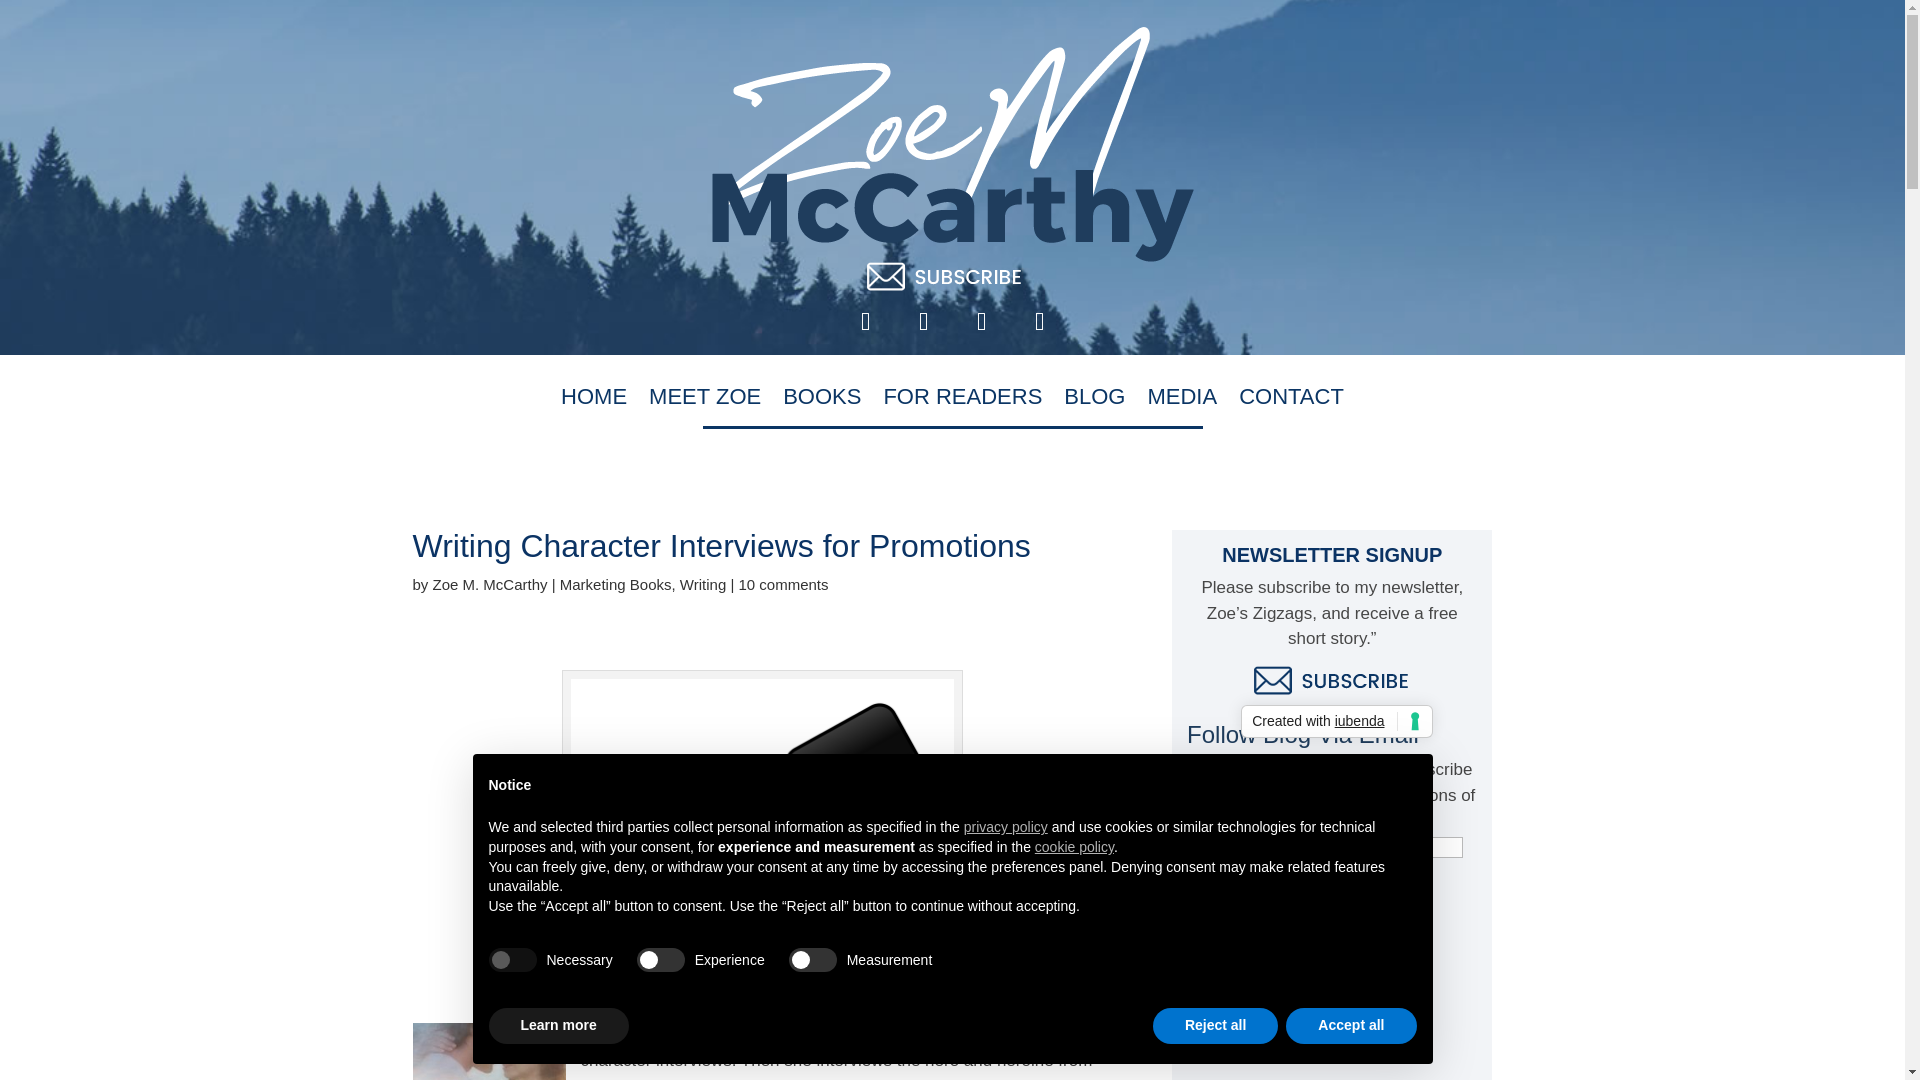 The image size is (1920, 1080). What do you see at coordinates (490, 584) in the screenshot?
I see `Zoe M. McCarthy` at bounding box center [490, 584].